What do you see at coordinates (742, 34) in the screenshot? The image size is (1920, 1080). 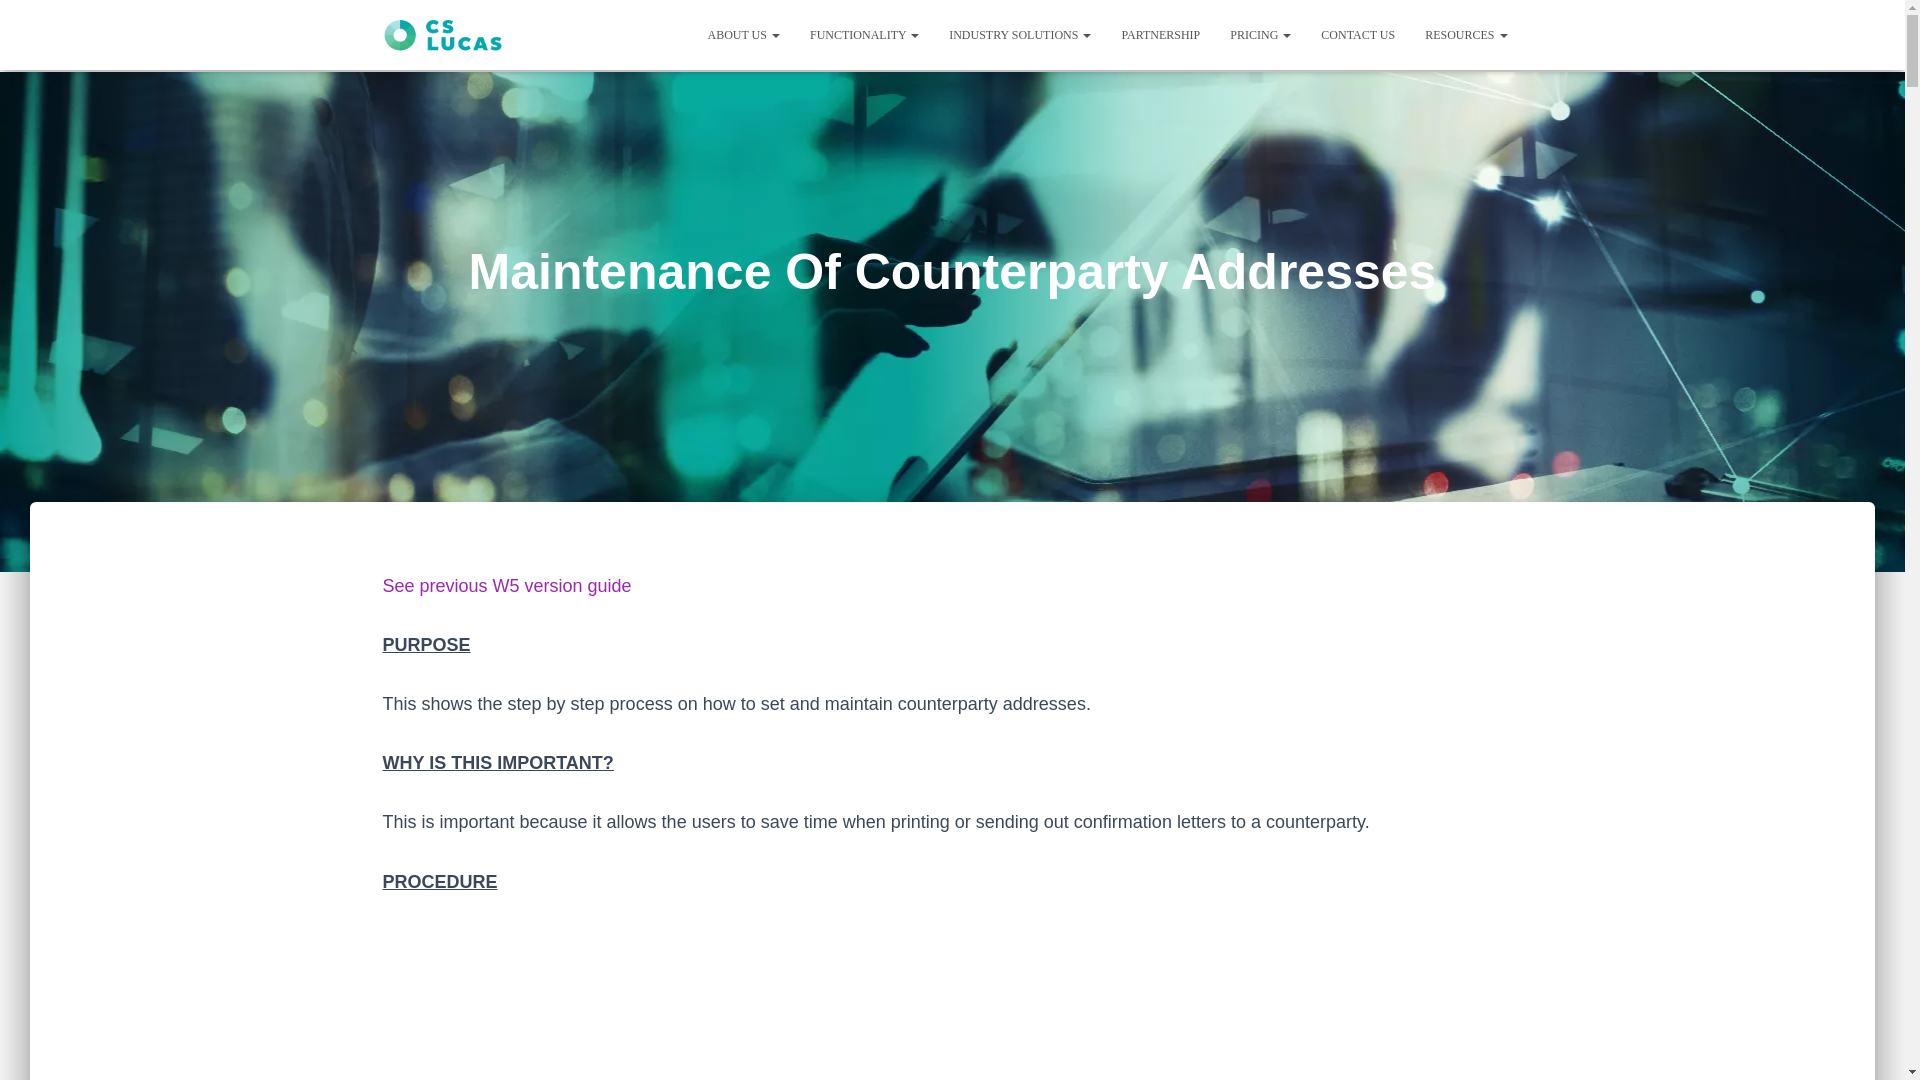 I see `ABOUT US` at bounding box center [742, 34].